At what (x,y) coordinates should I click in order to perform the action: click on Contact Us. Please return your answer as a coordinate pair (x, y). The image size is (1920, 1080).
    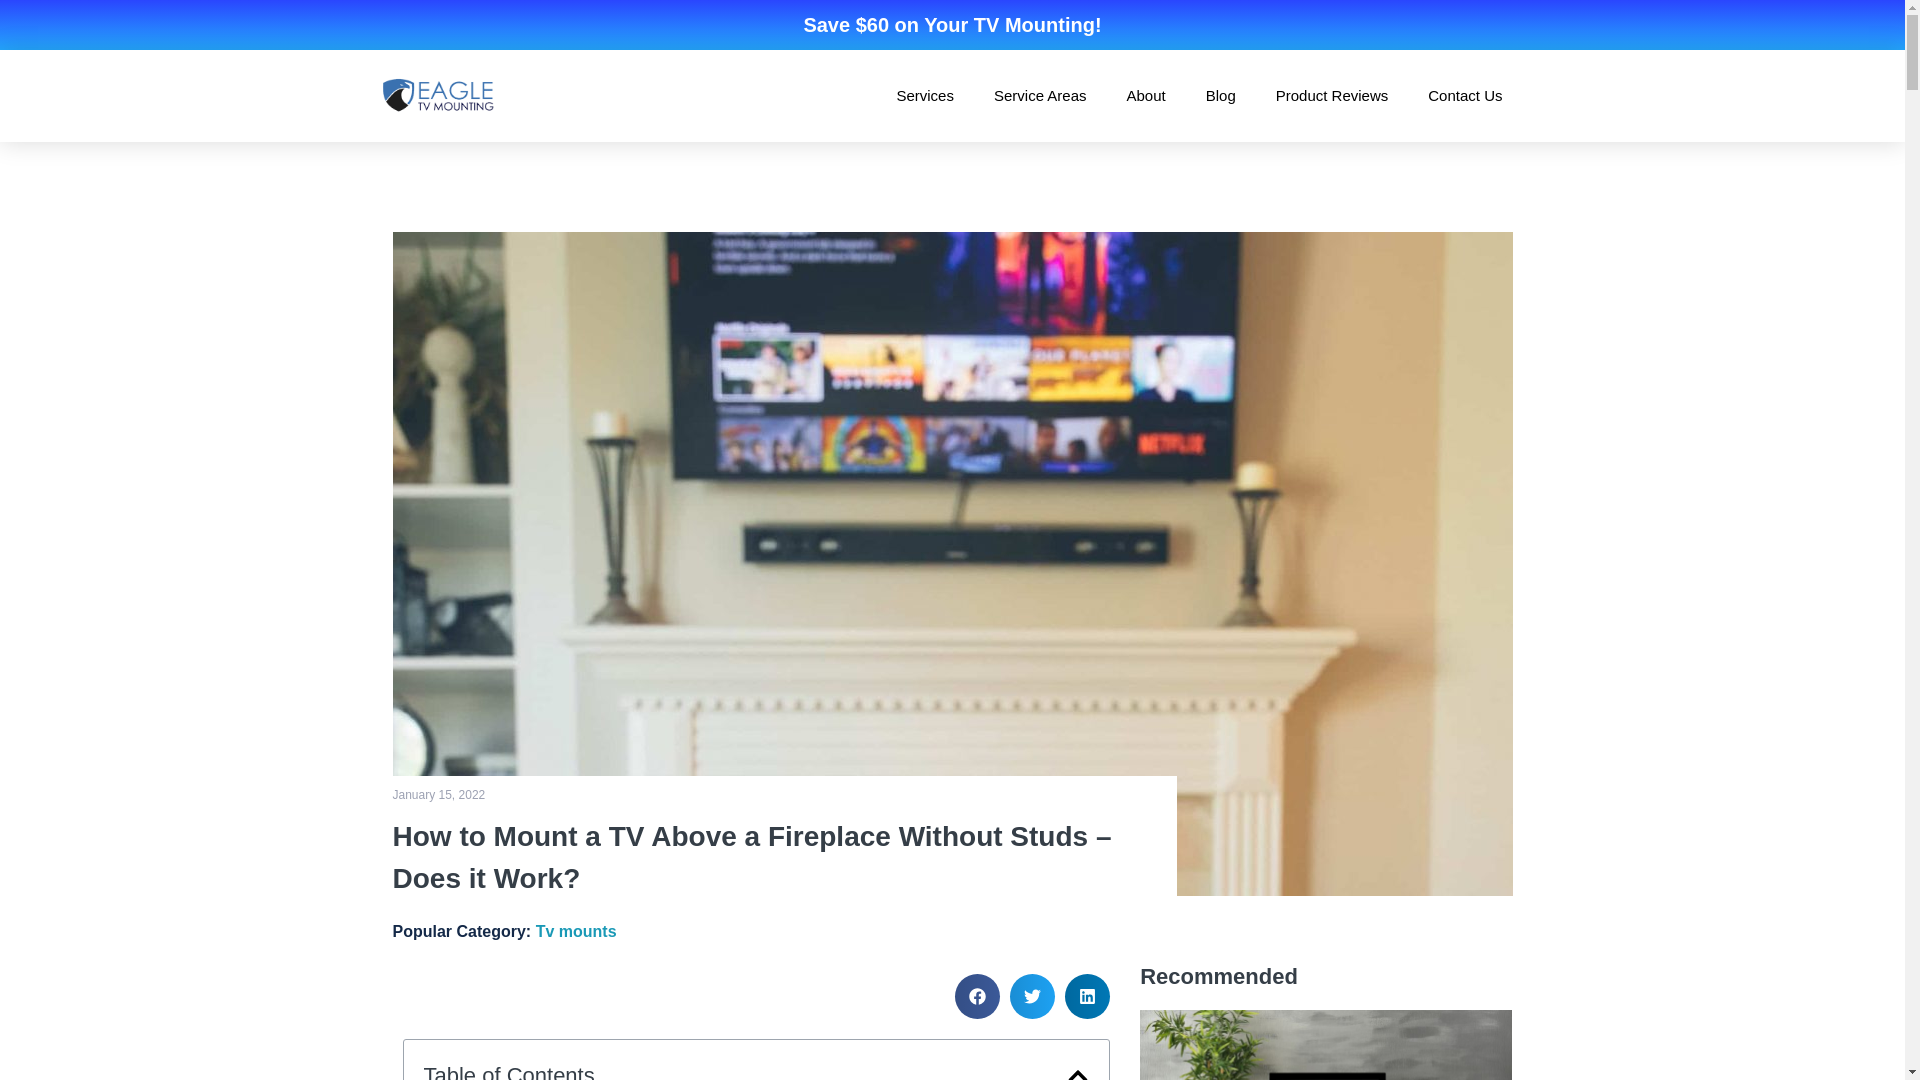
    Looking at the image, I should click on (1464, 95).